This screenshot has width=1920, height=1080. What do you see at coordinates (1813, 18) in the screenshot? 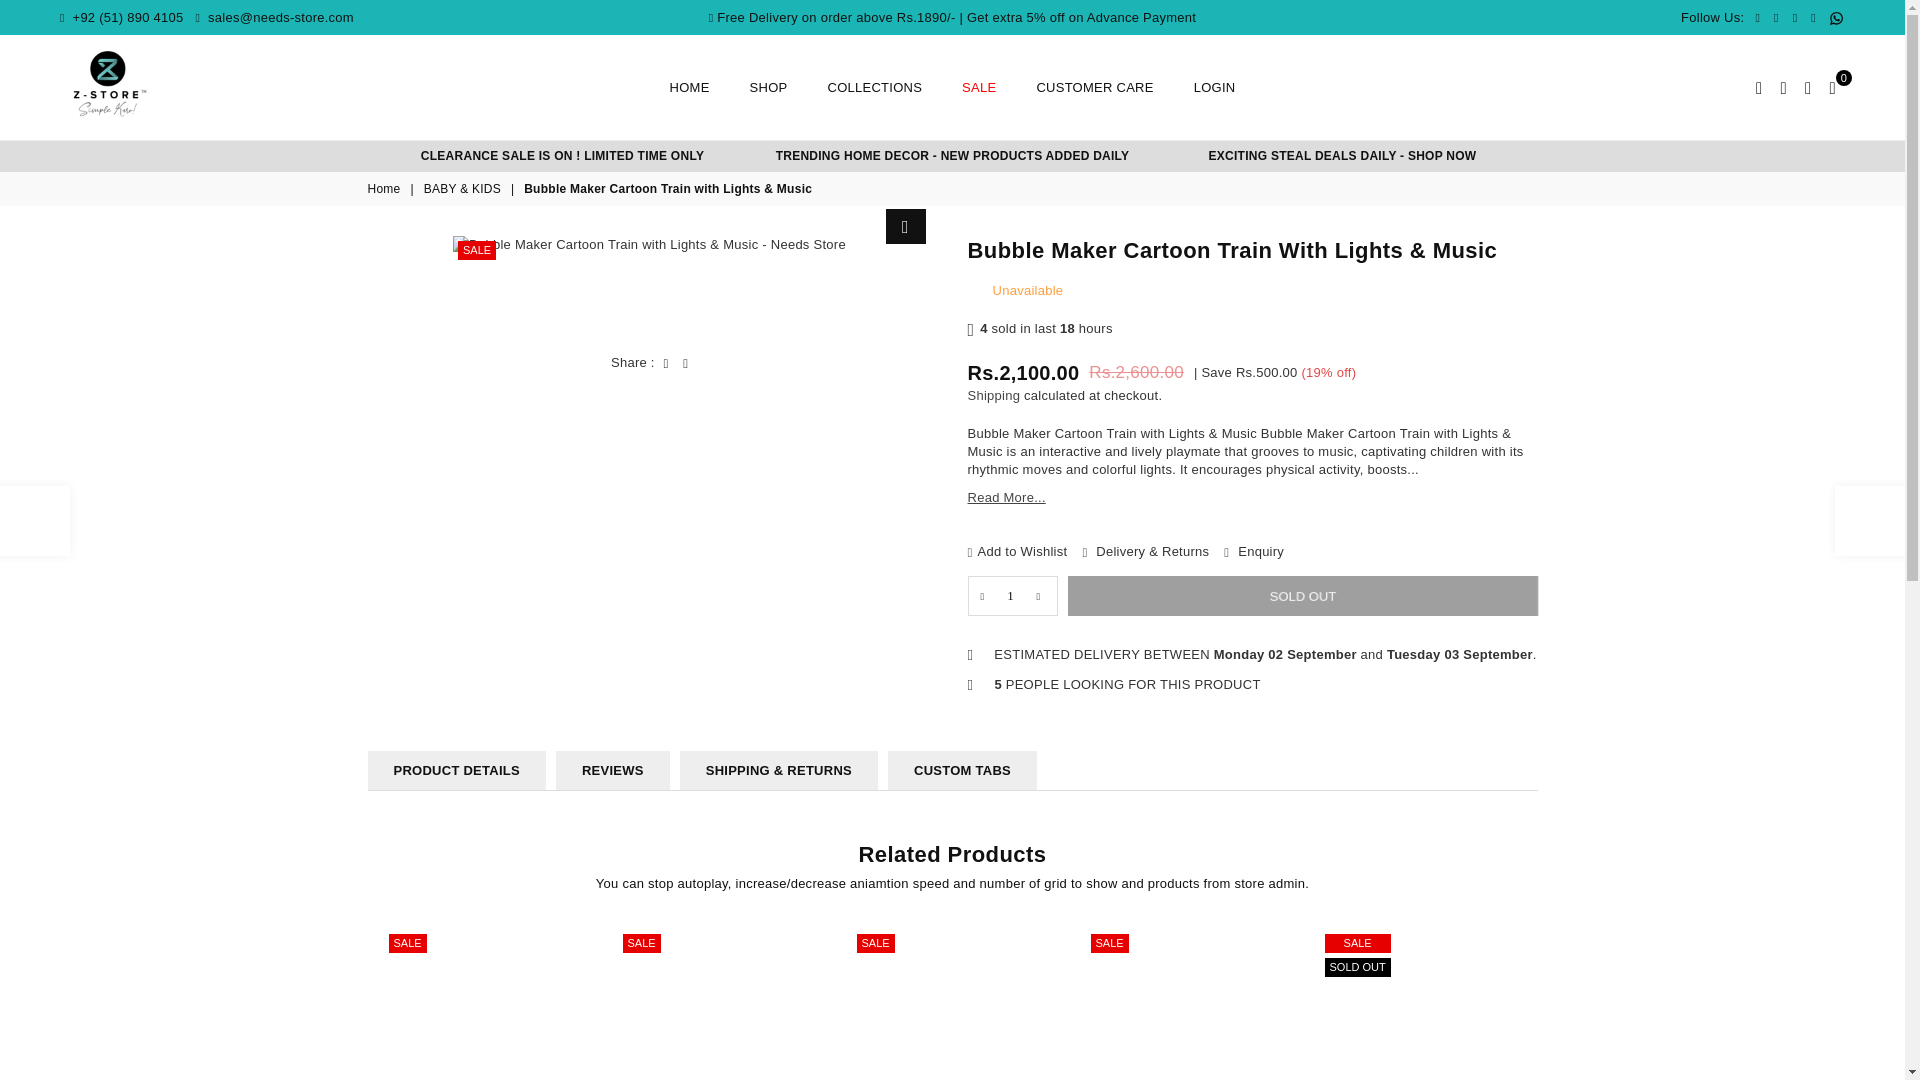
I see `Needs Store on Instagram` at bounding box center [1813, 18].